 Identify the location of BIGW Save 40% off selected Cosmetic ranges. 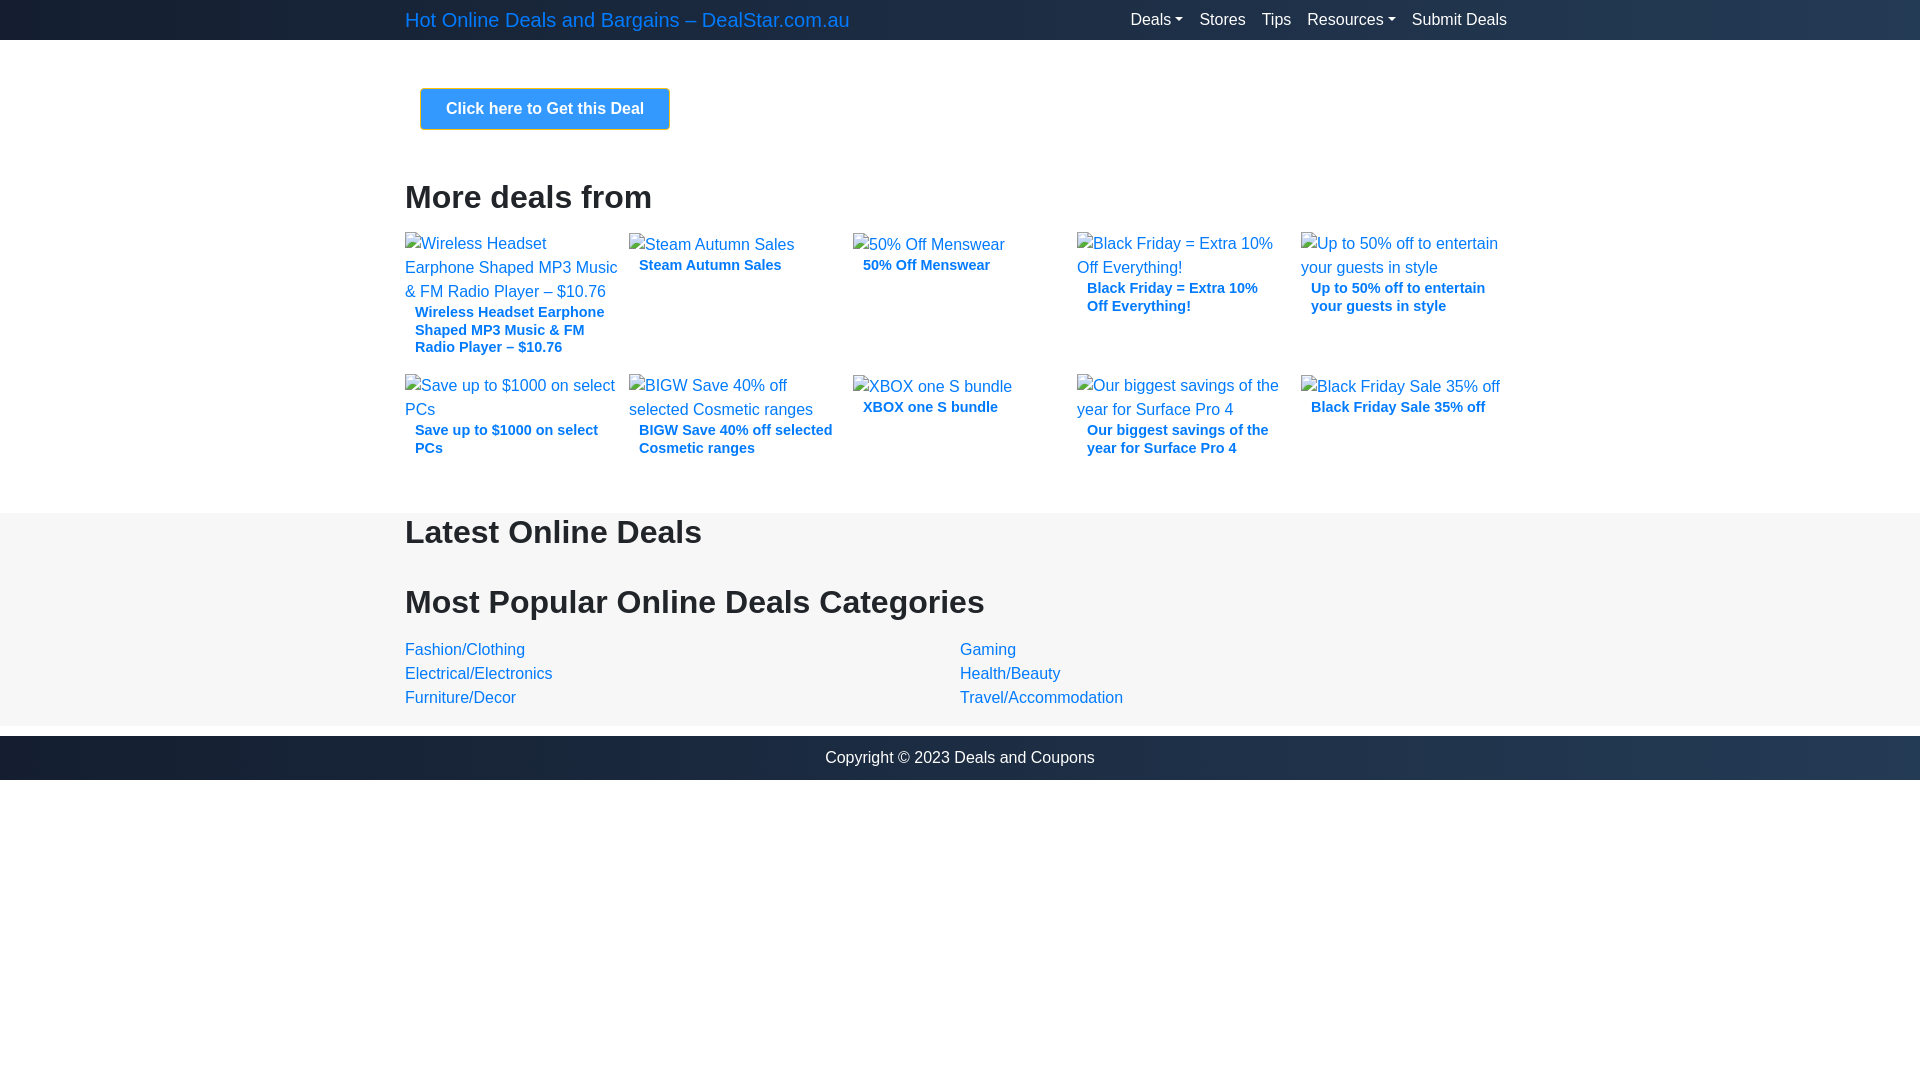
(736, 422).